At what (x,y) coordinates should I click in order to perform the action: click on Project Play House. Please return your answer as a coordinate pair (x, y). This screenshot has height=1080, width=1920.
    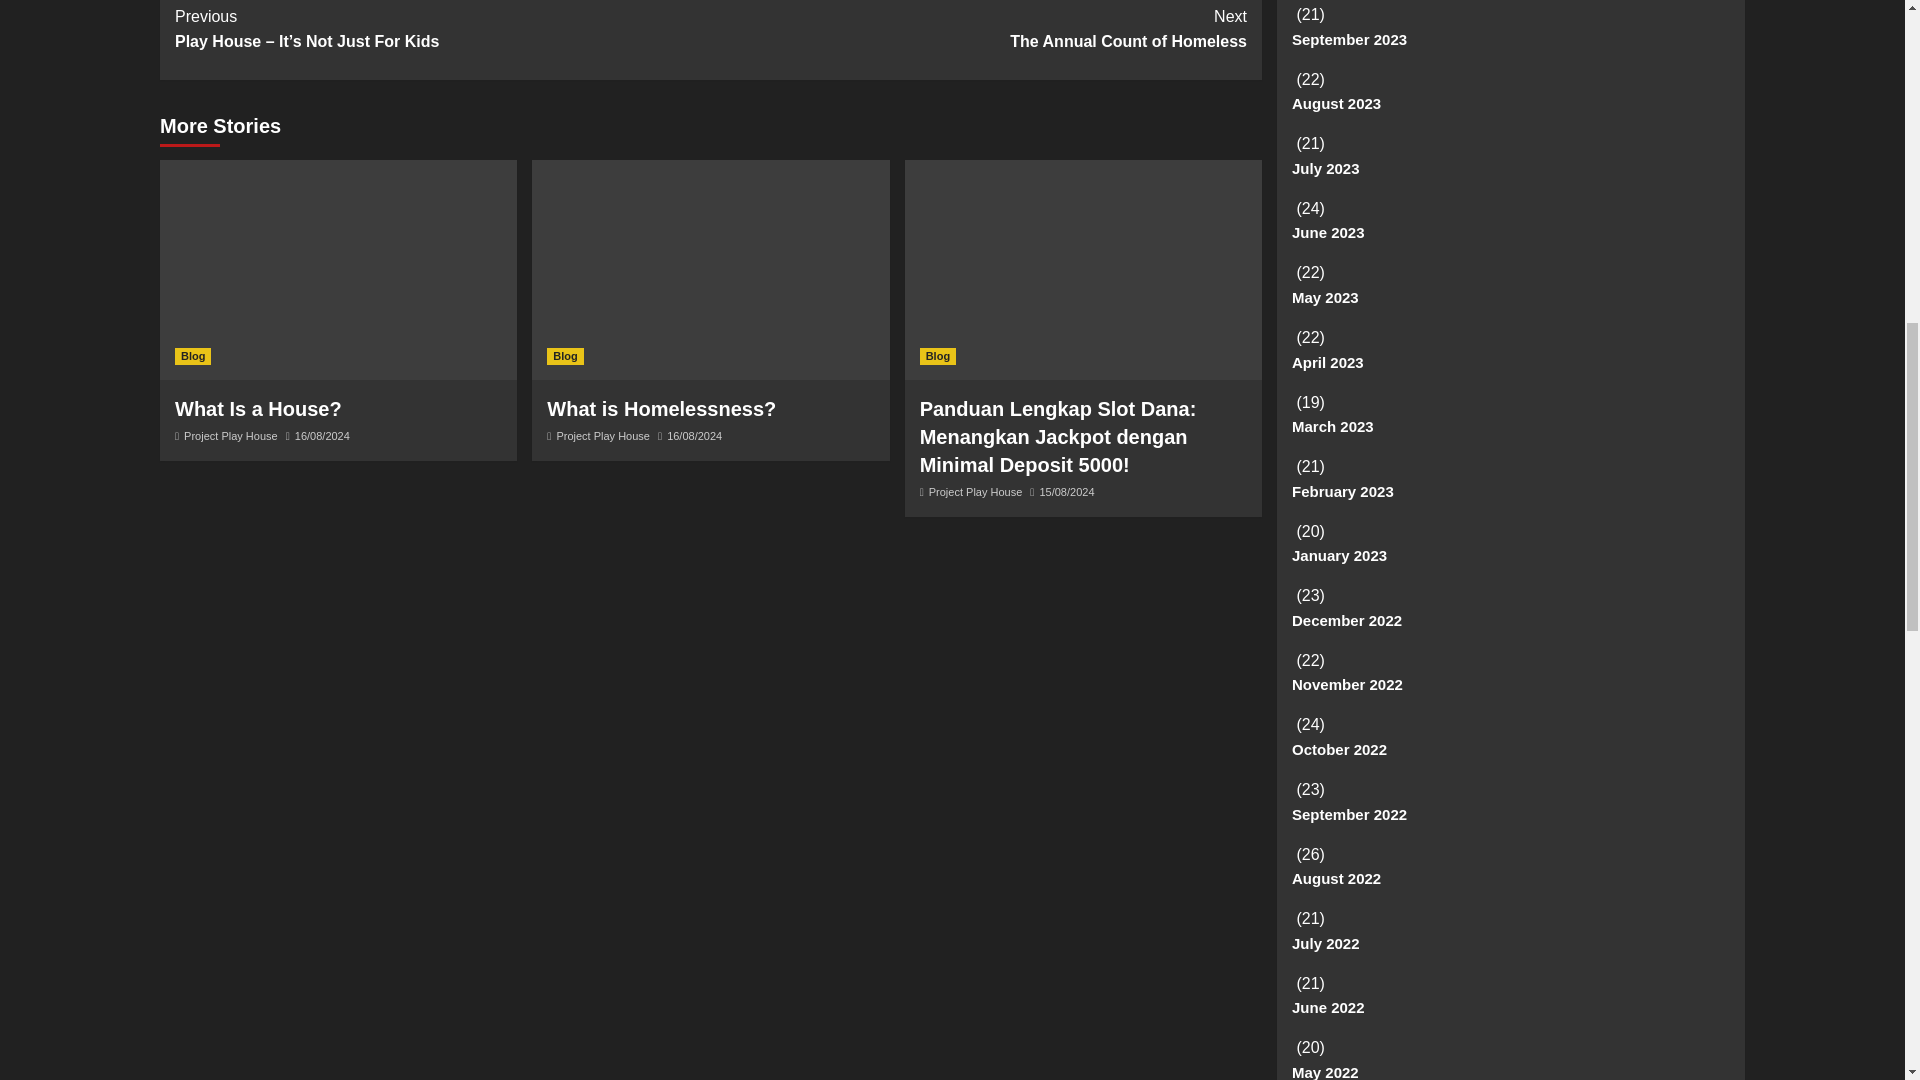
    Looking at the image, I should click on (258, 409).